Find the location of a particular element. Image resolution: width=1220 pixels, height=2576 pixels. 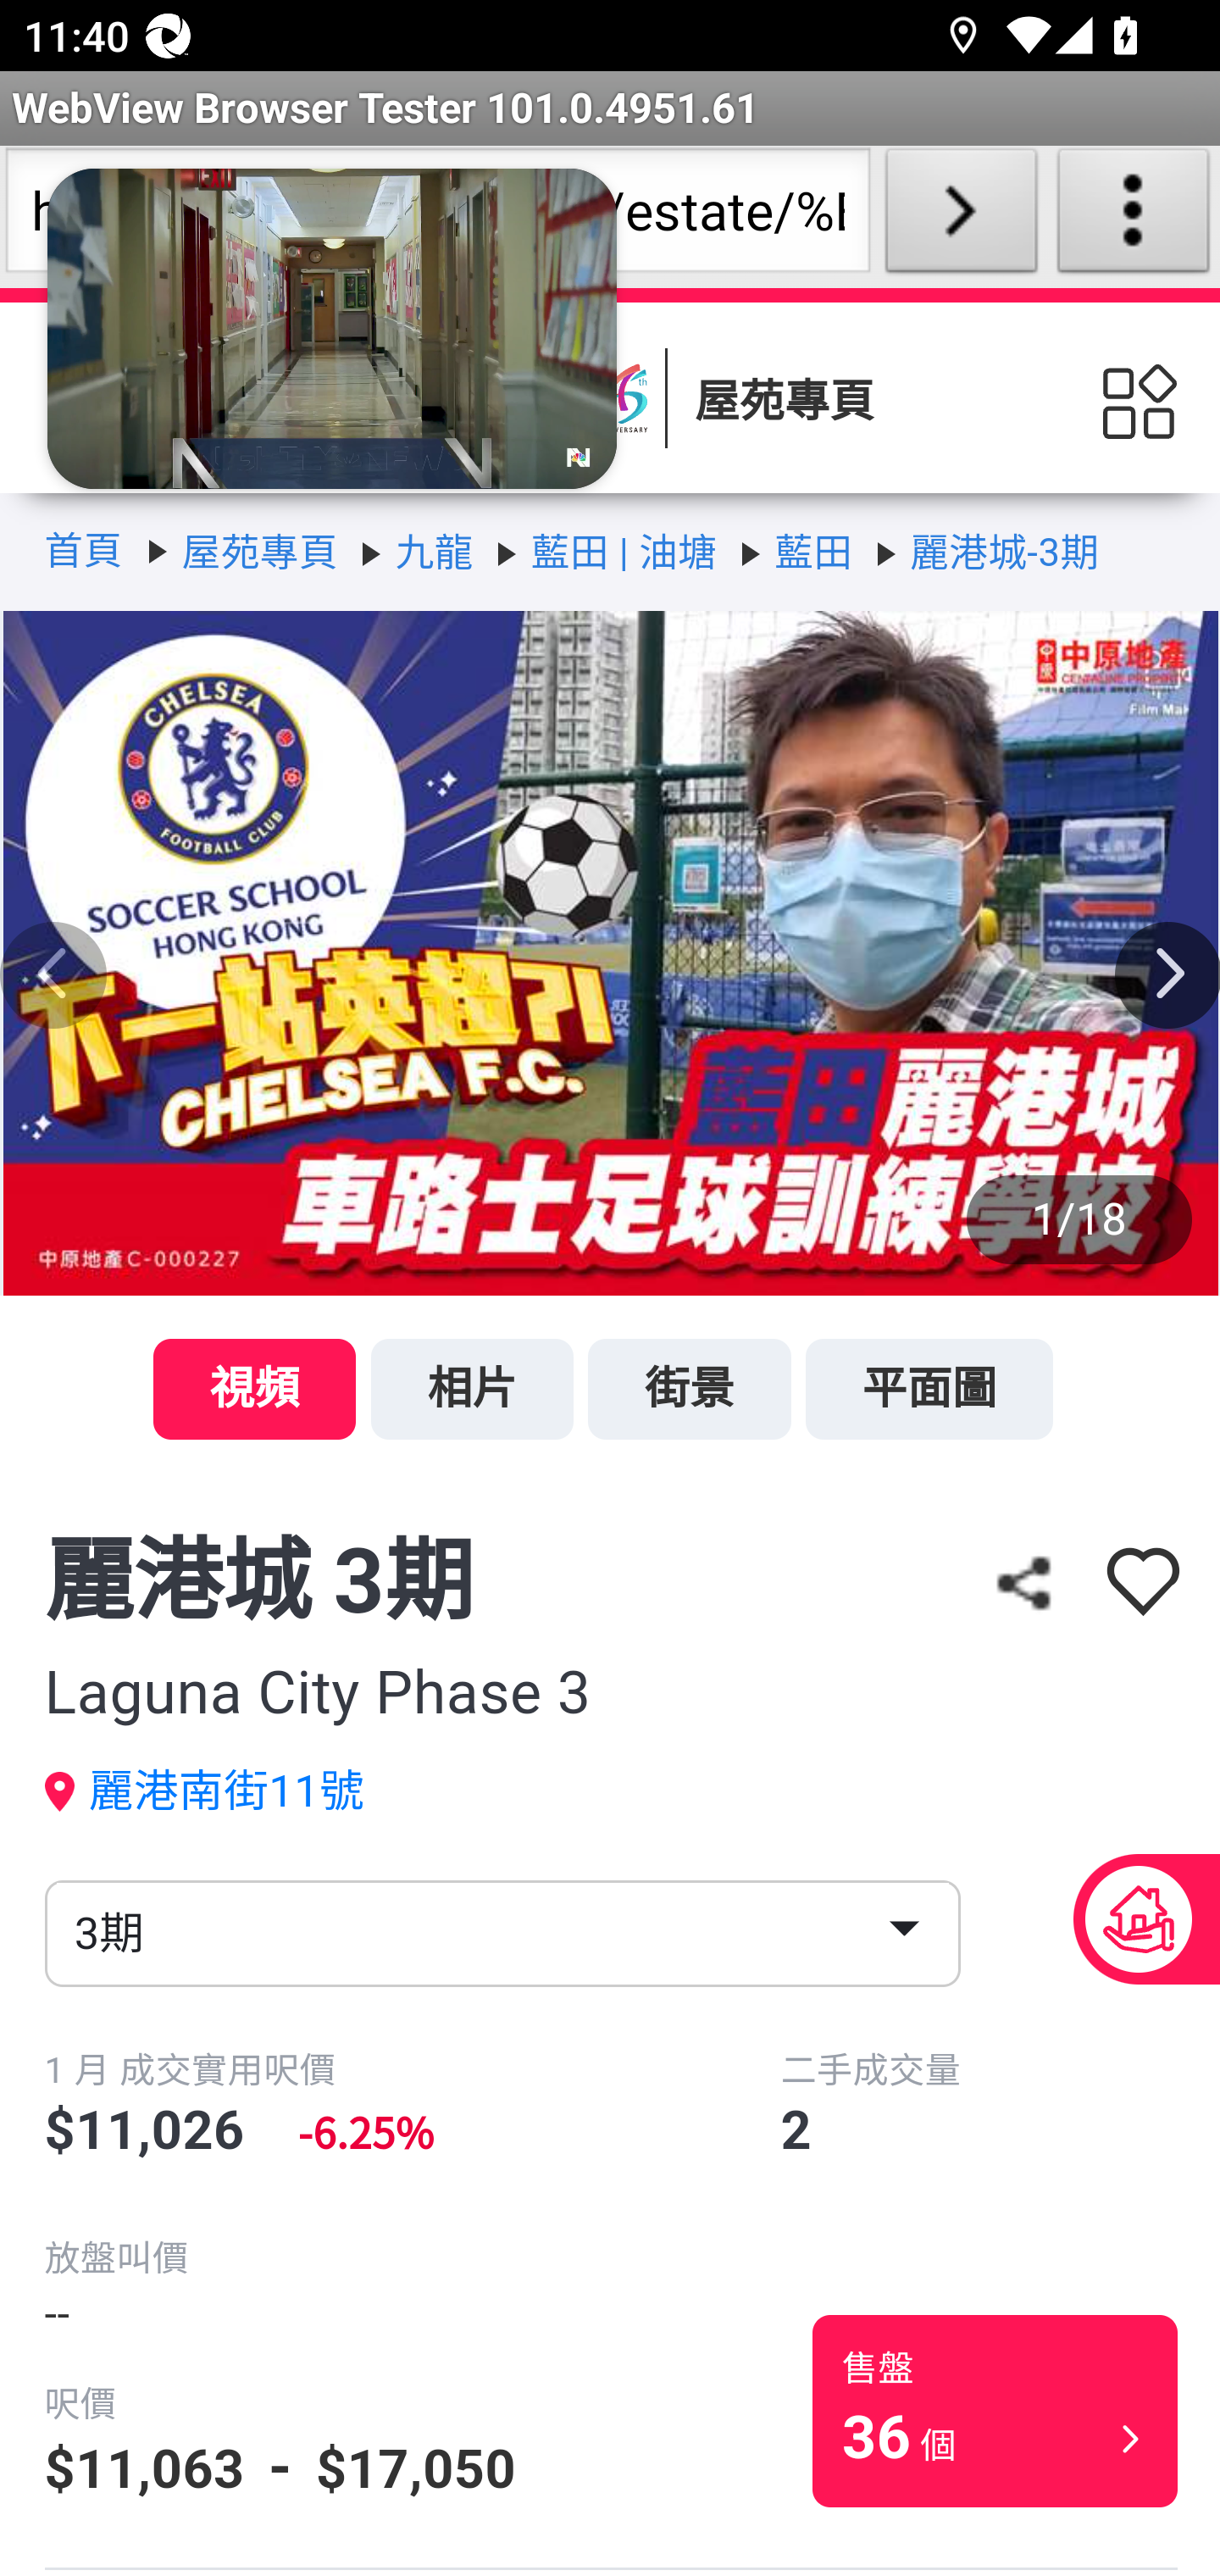

藍田 | 油塘 is located at coordinates (624, 554).